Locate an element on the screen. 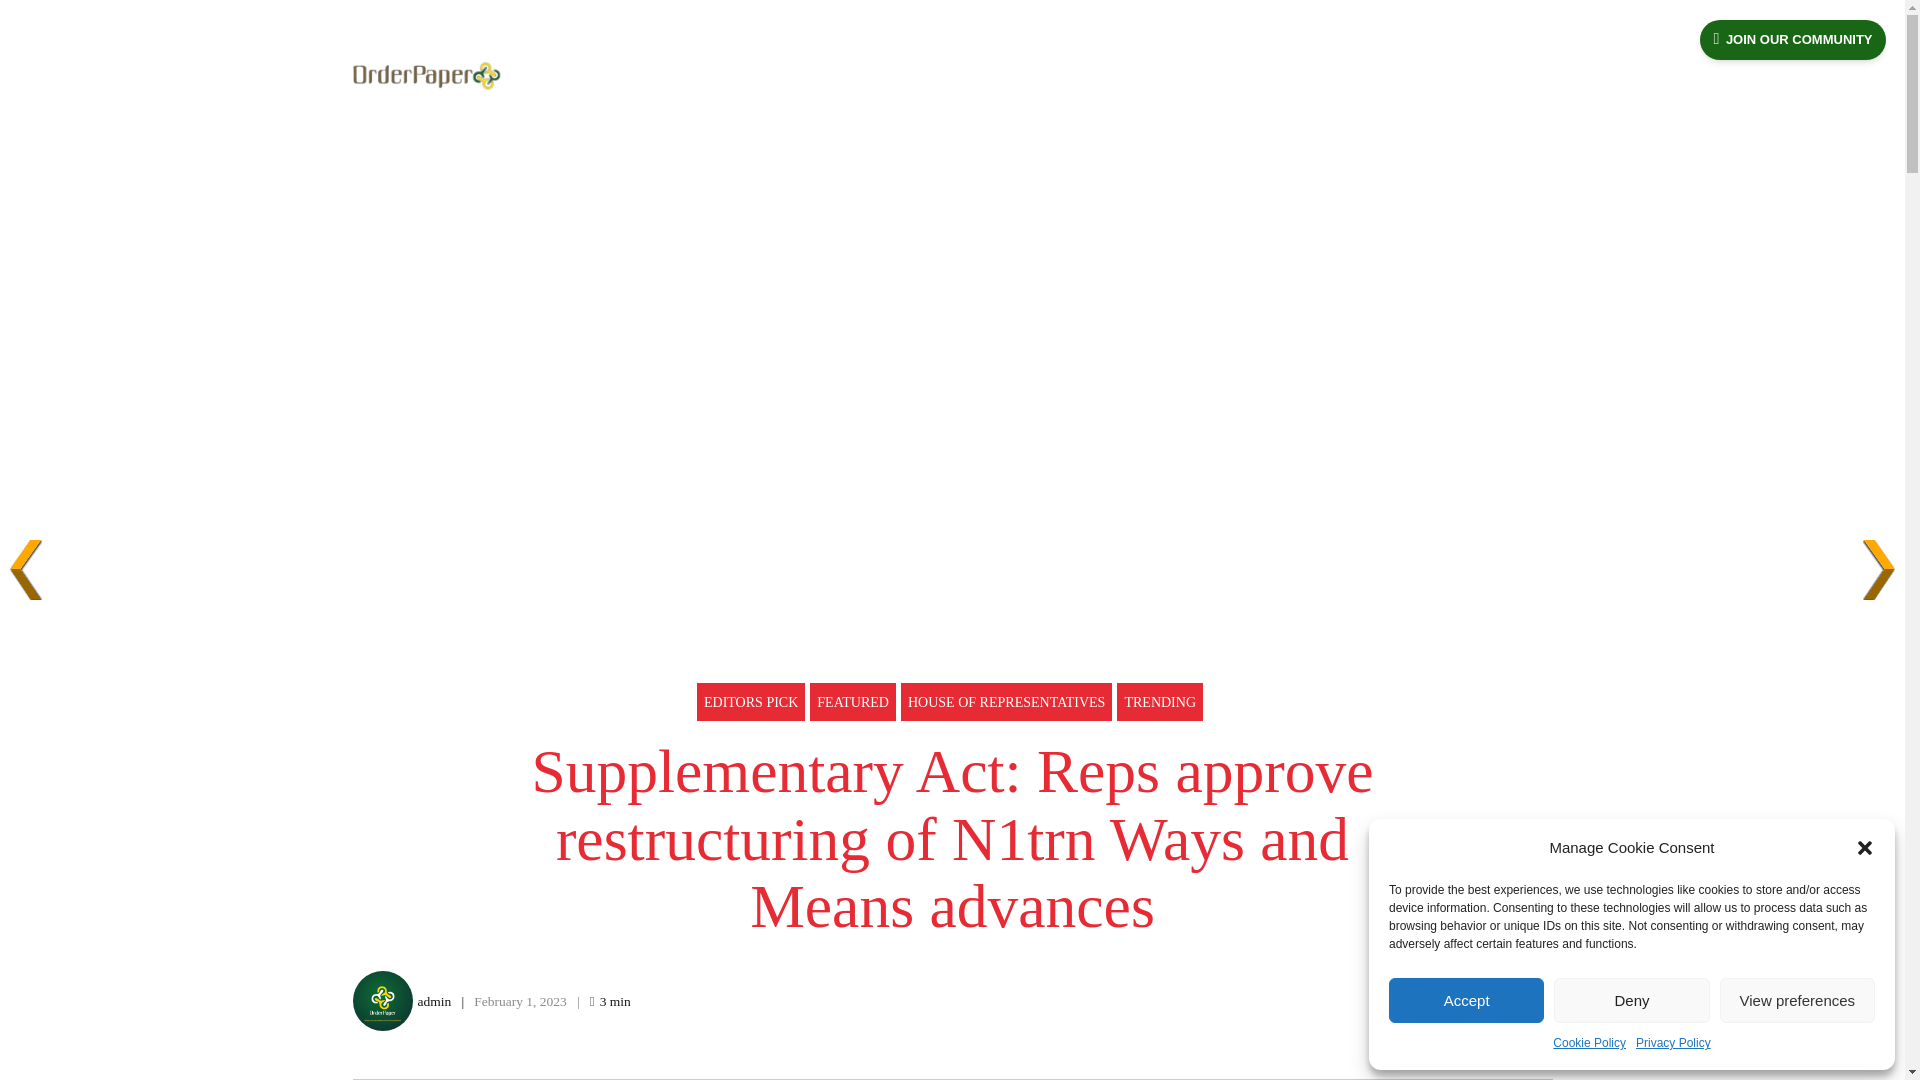 This screenshot has height=1080, width=1920. Privacy Policy is located at coordinates (1672, 1044).